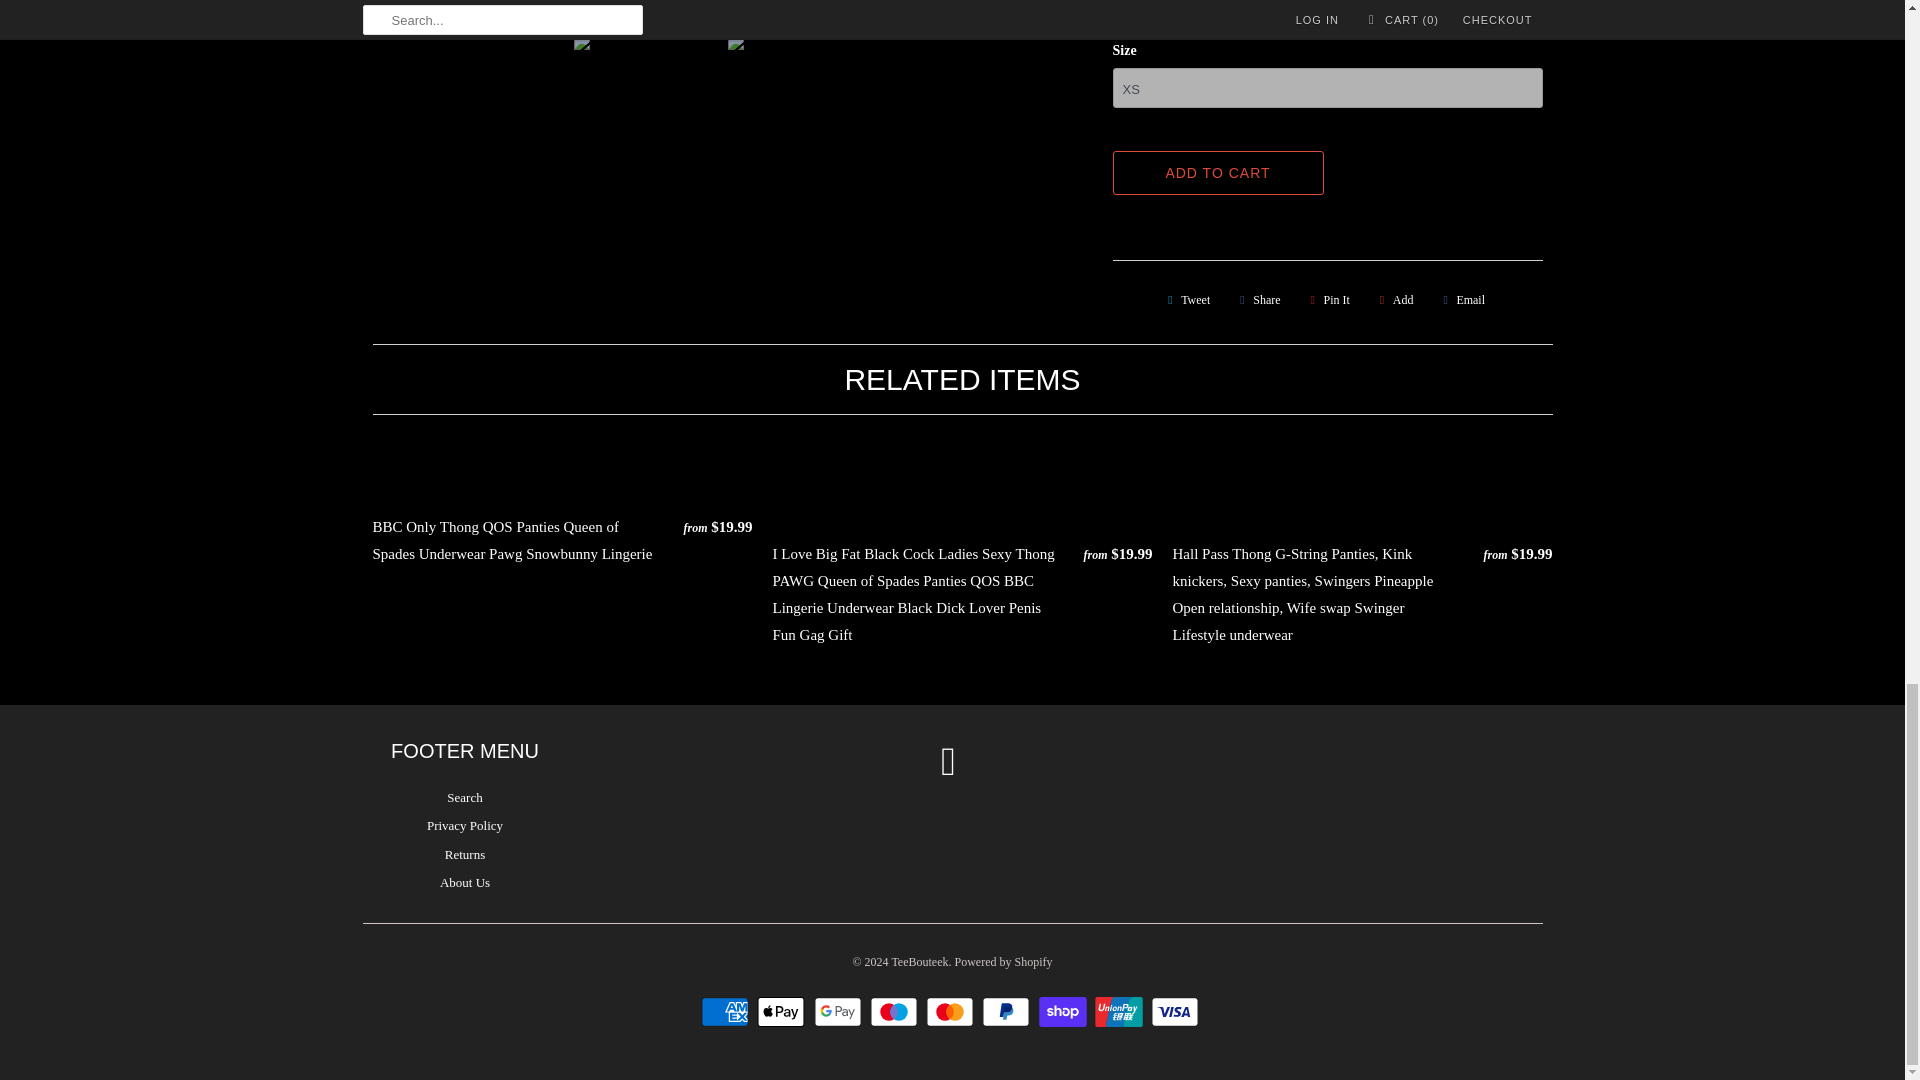 The image size is (1920, 1080). Describe the element at coordinates (952, 1012) in the screenshot. I see `Mastercard` at that location.